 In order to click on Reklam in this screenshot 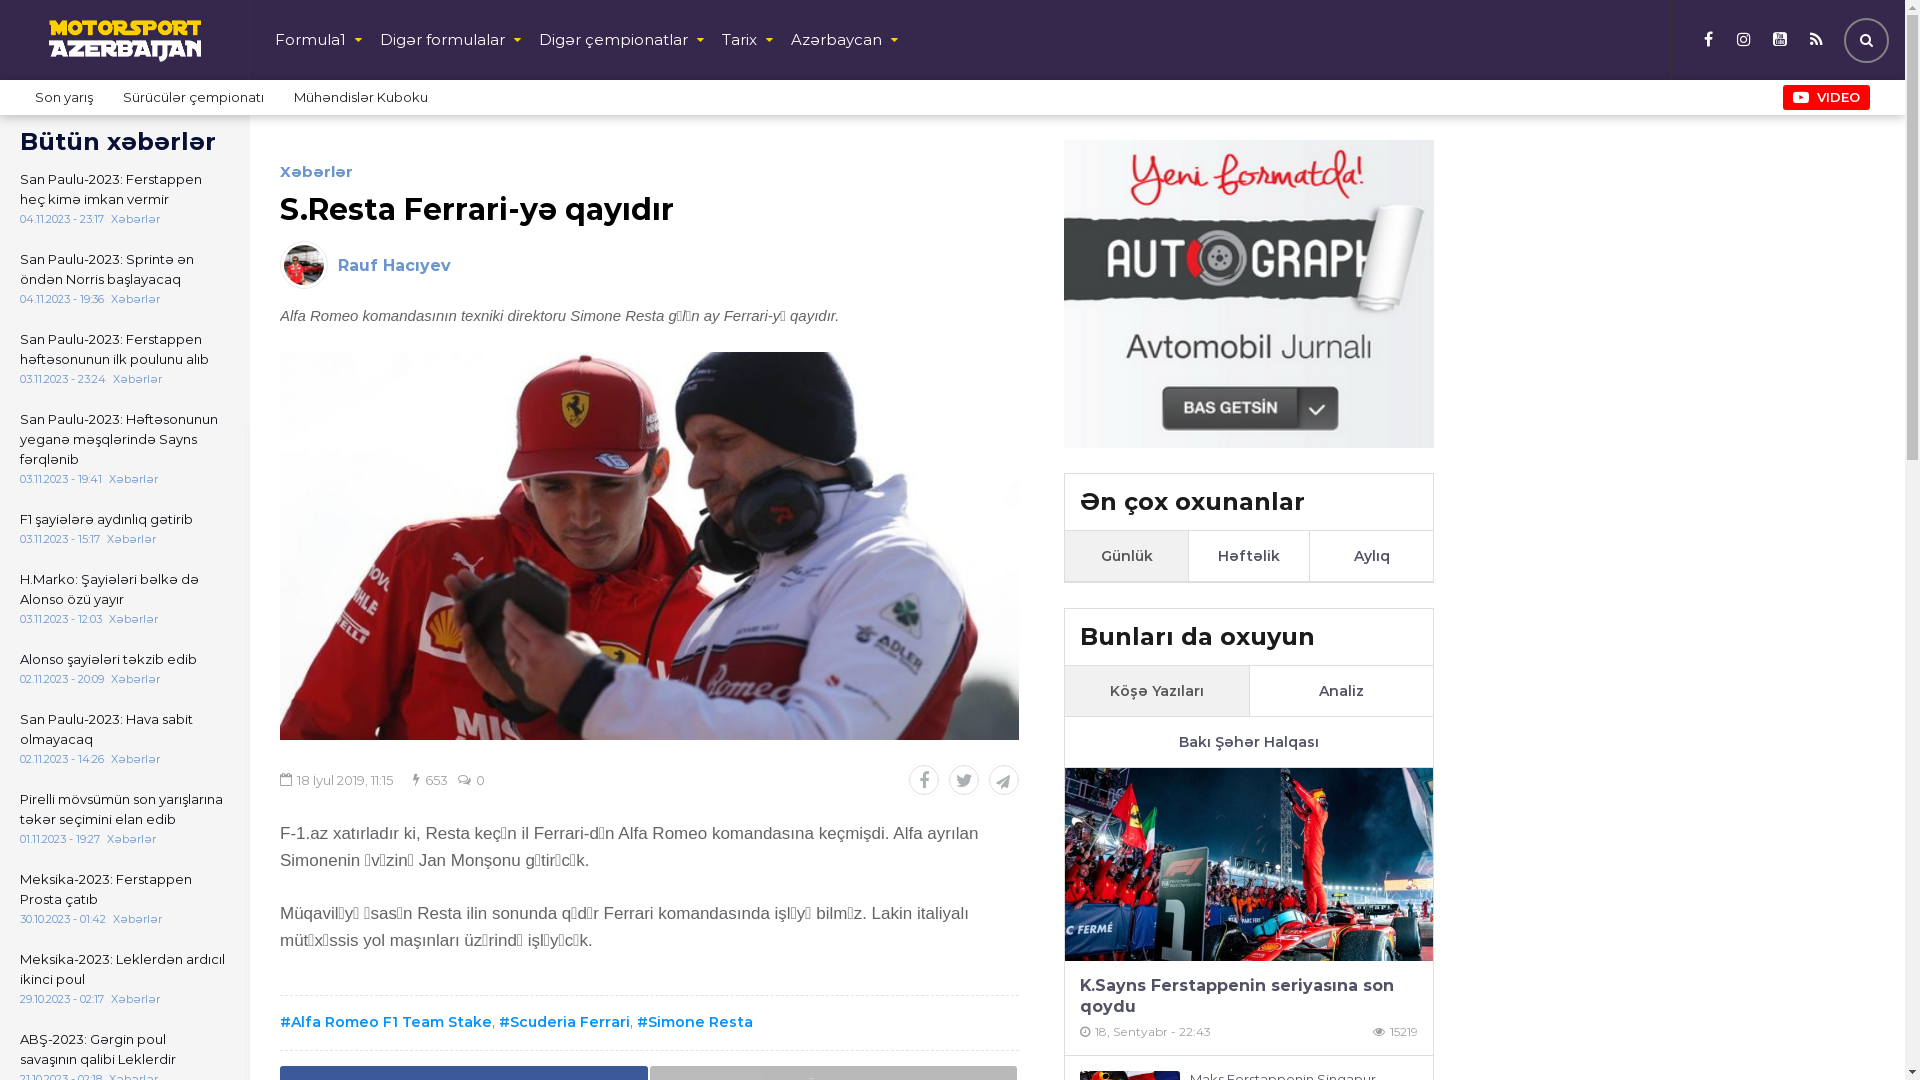, I will do `click(1249, 294)`.